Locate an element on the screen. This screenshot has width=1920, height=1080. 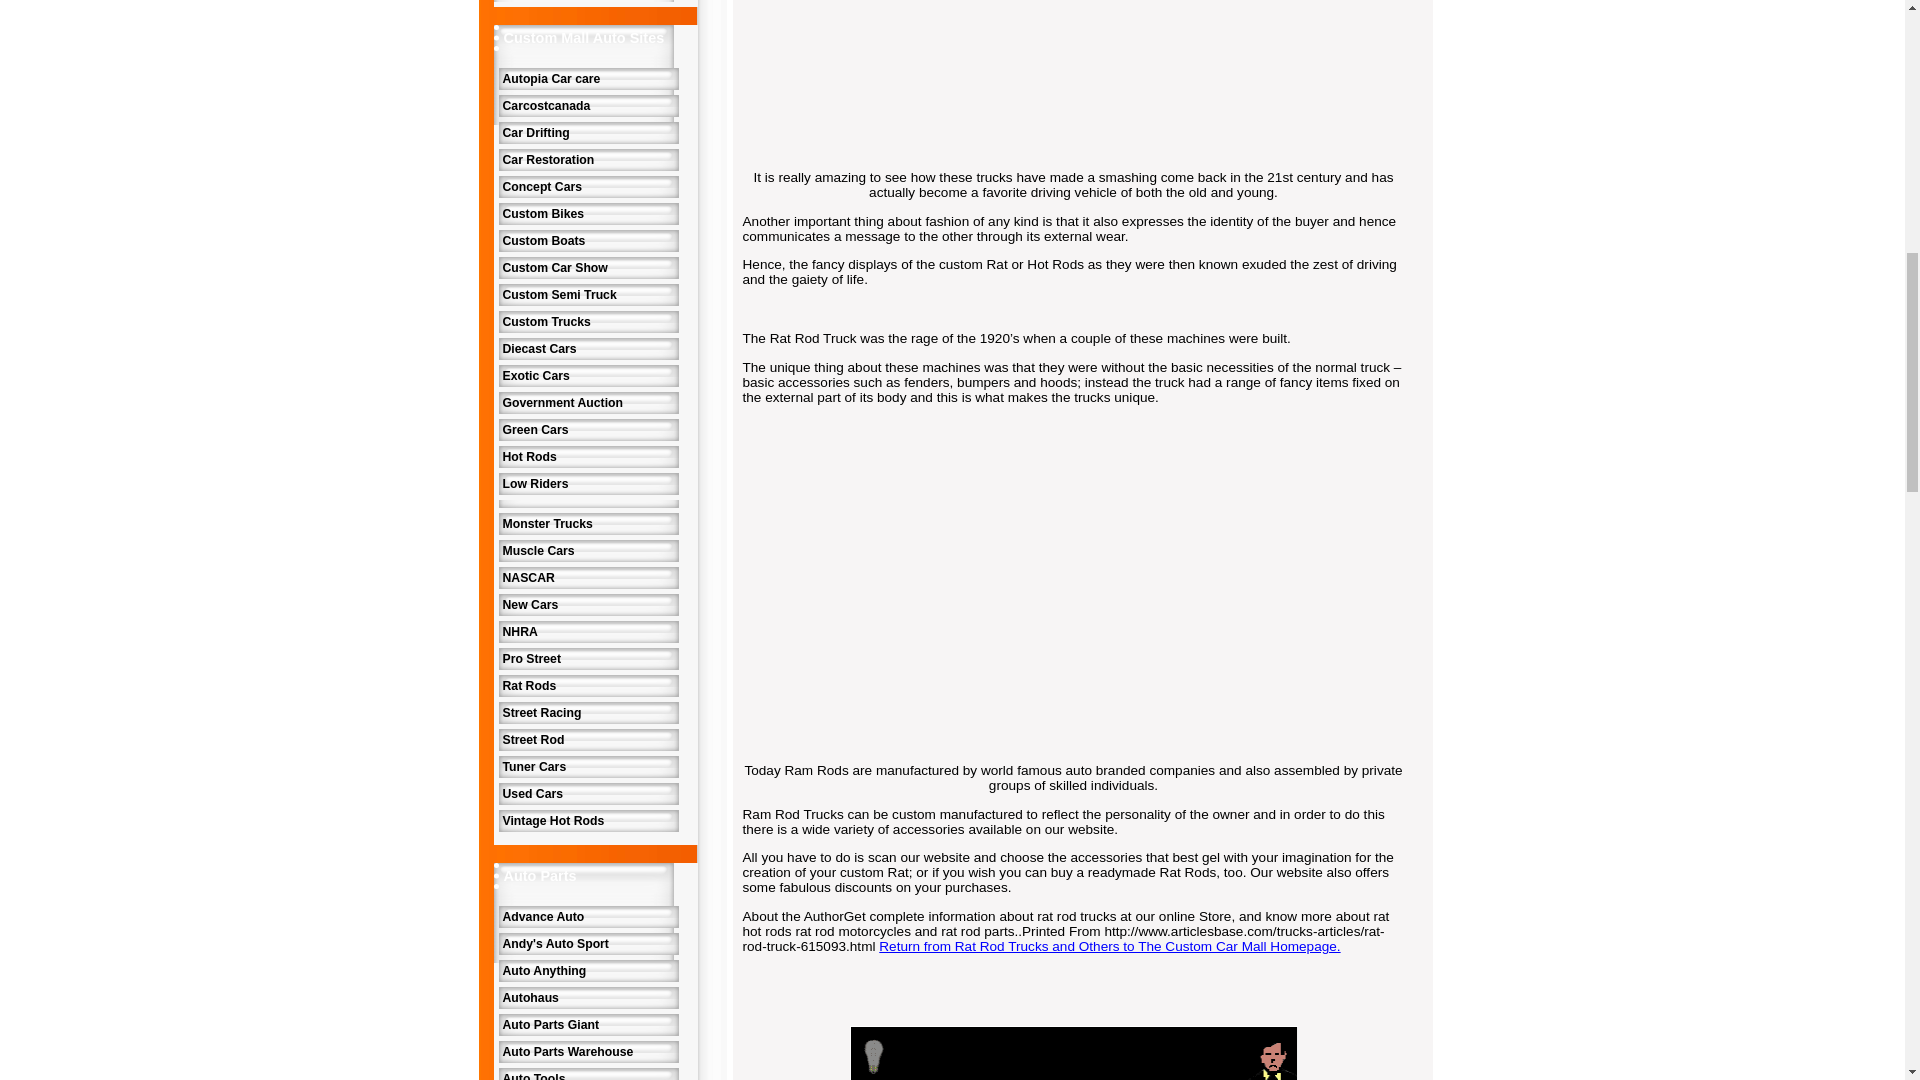
Custom Bikes is located at coordinates (587, 214).